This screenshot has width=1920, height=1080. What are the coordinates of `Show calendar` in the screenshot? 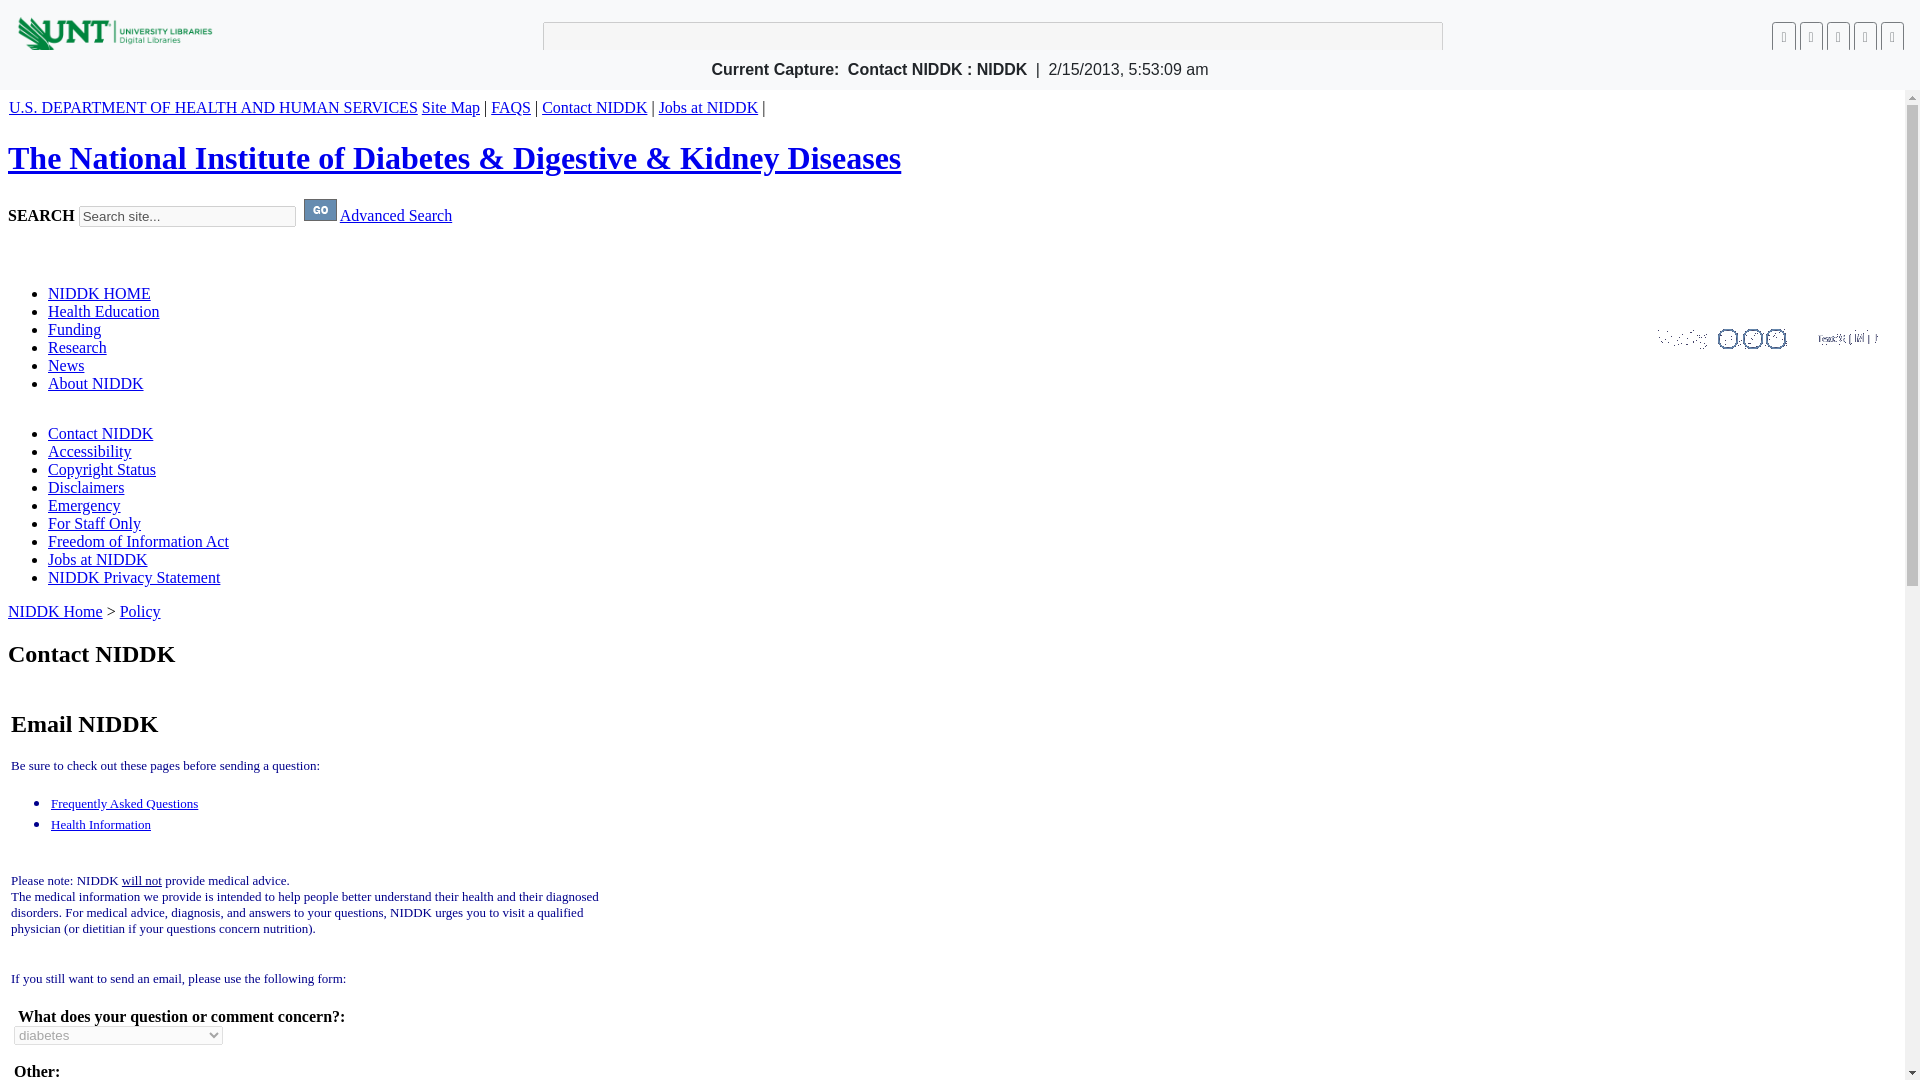 It's located at (1838, 36).